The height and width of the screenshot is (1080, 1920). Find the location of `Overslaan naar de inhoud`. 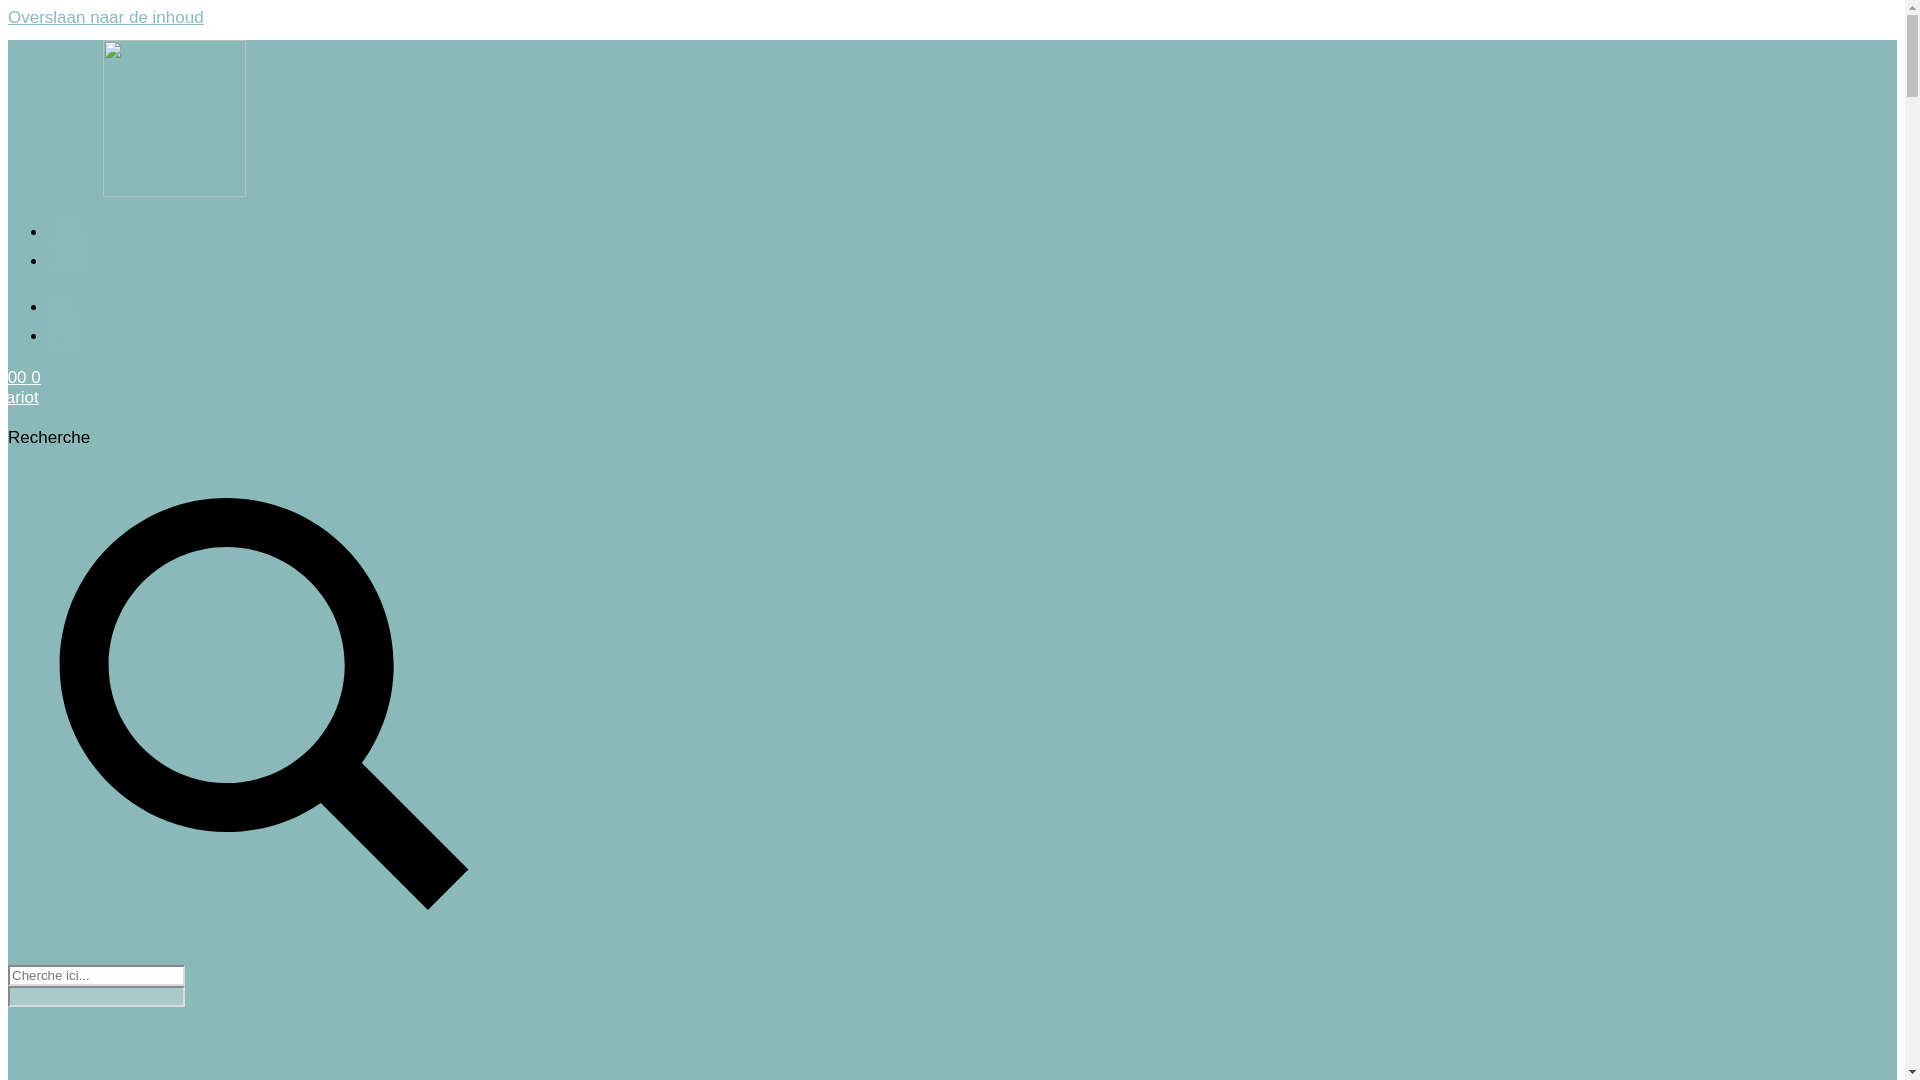

Overslaan naar de inhoud is located at coordinates (106, 18).